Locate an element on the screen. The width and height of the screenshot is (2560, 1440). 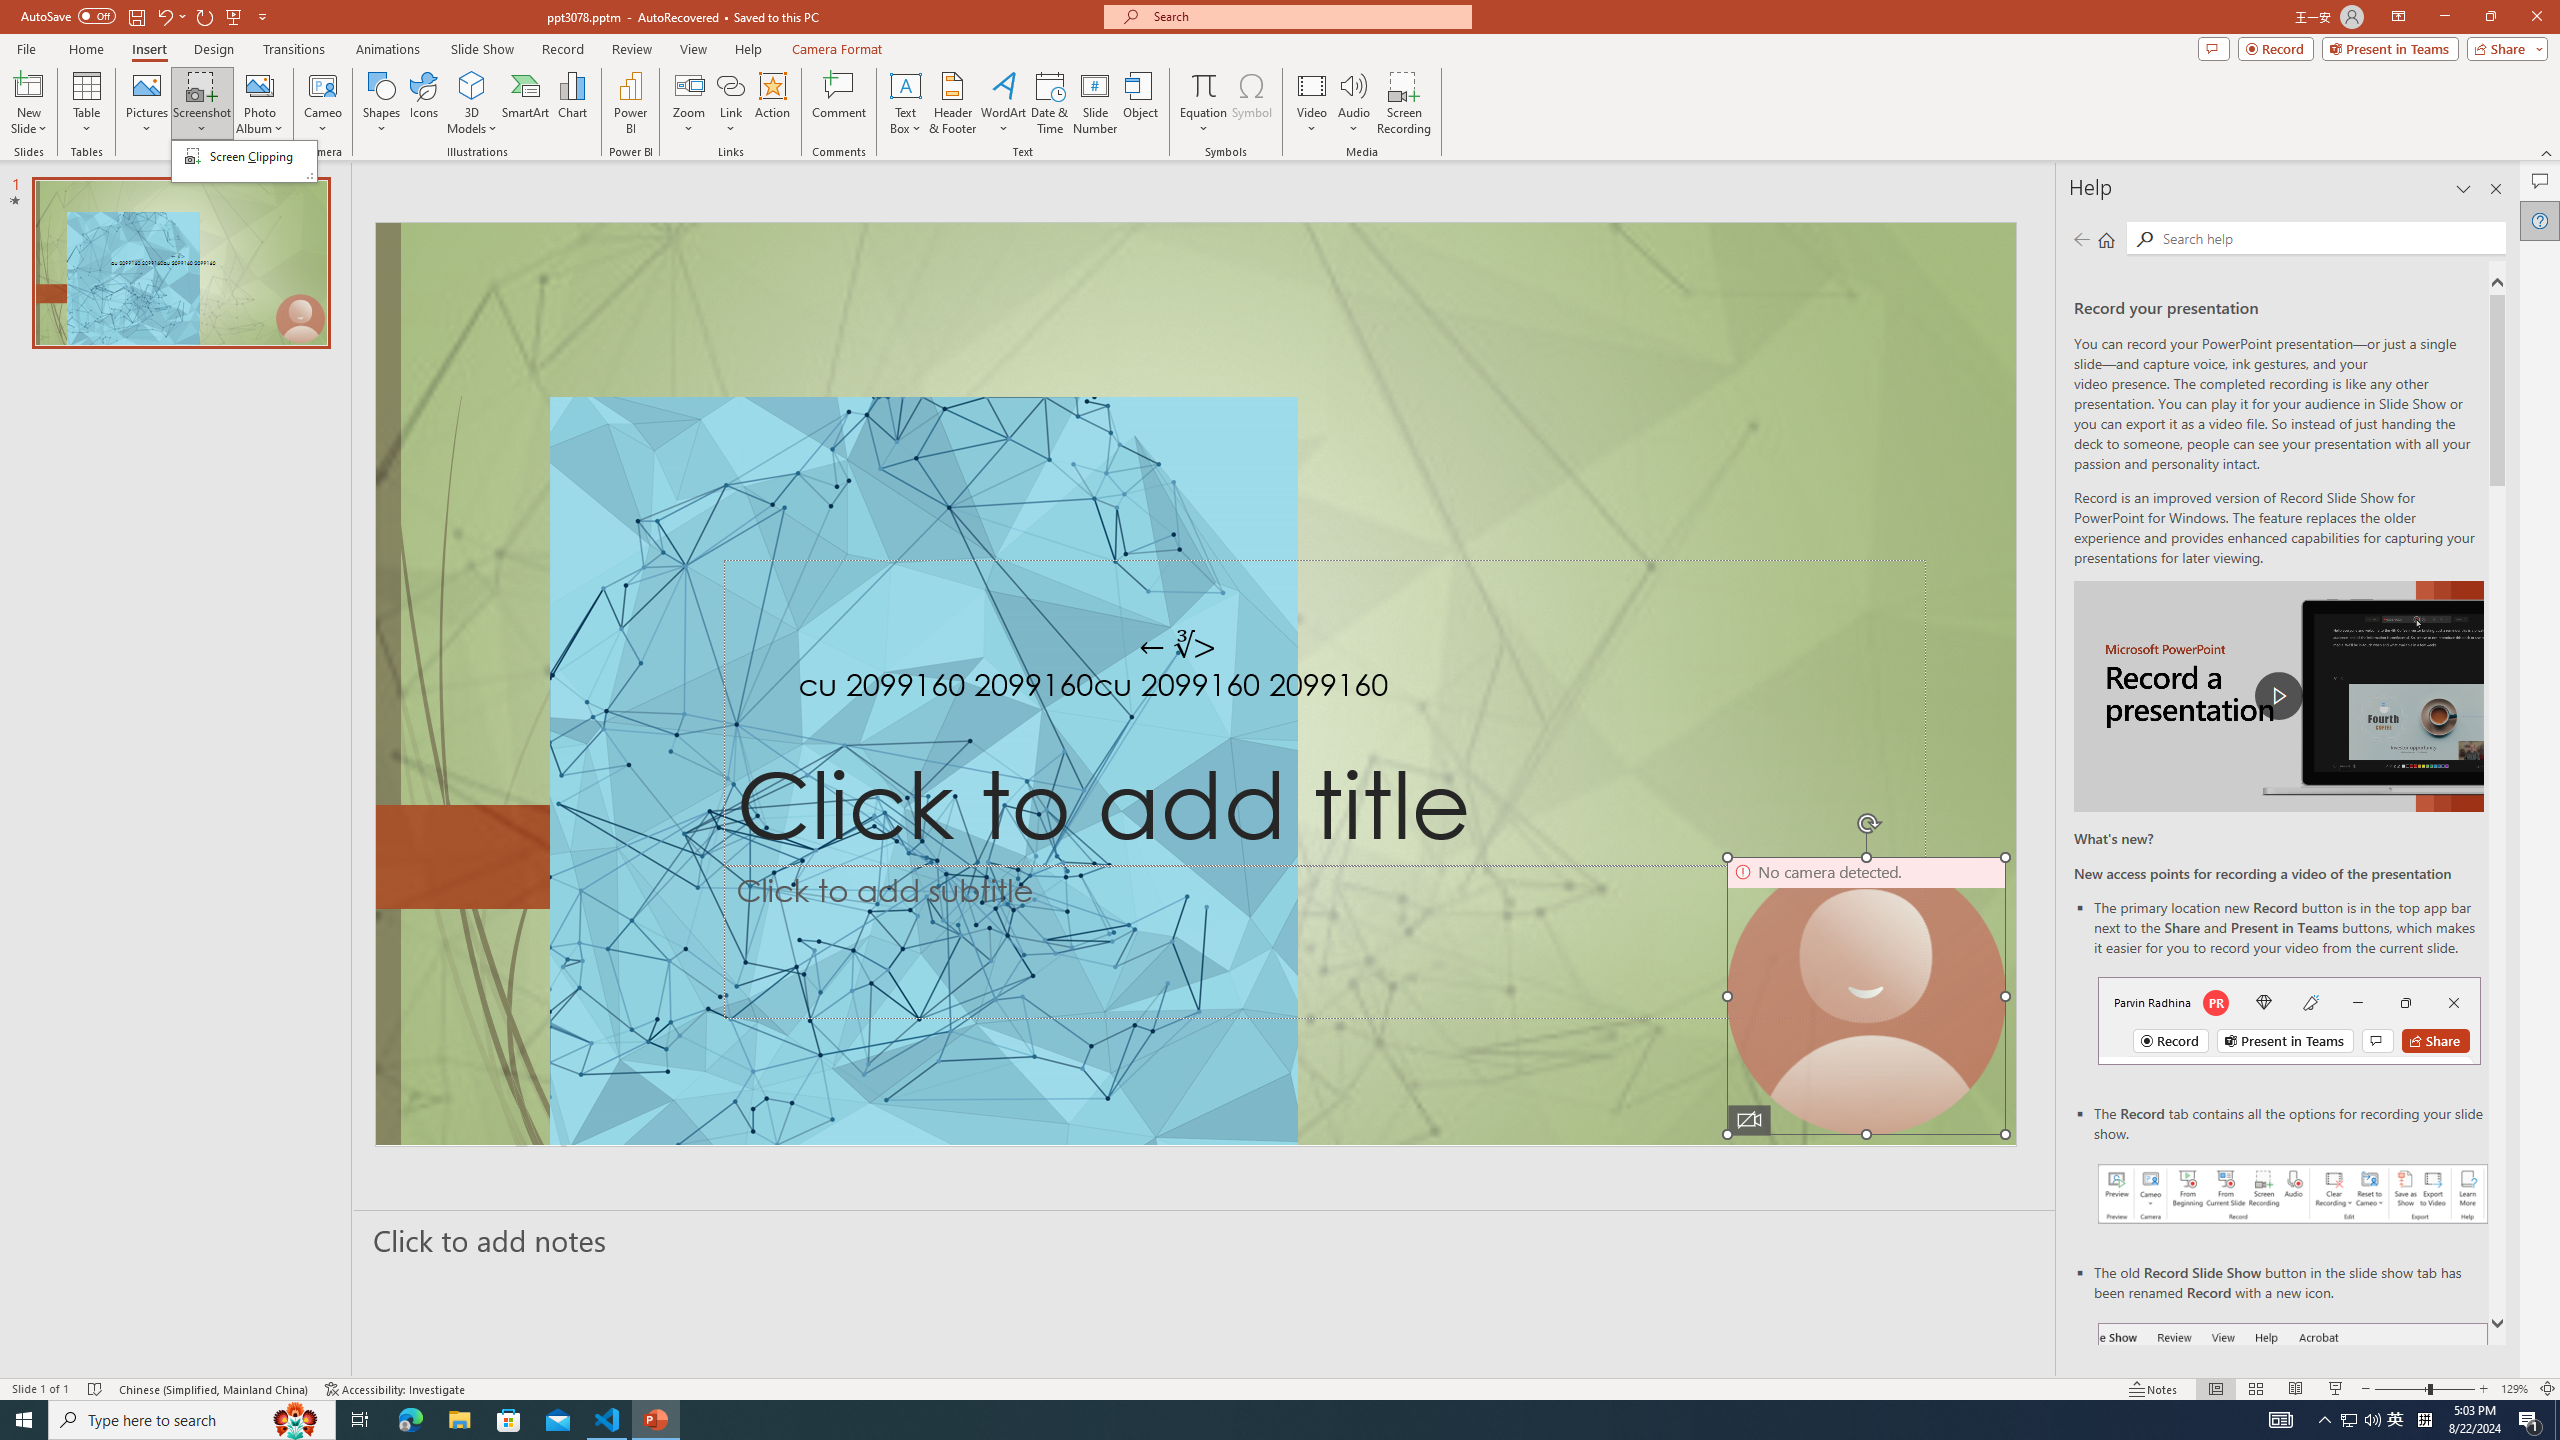
Screenshot is located at coordinates (202, 103).